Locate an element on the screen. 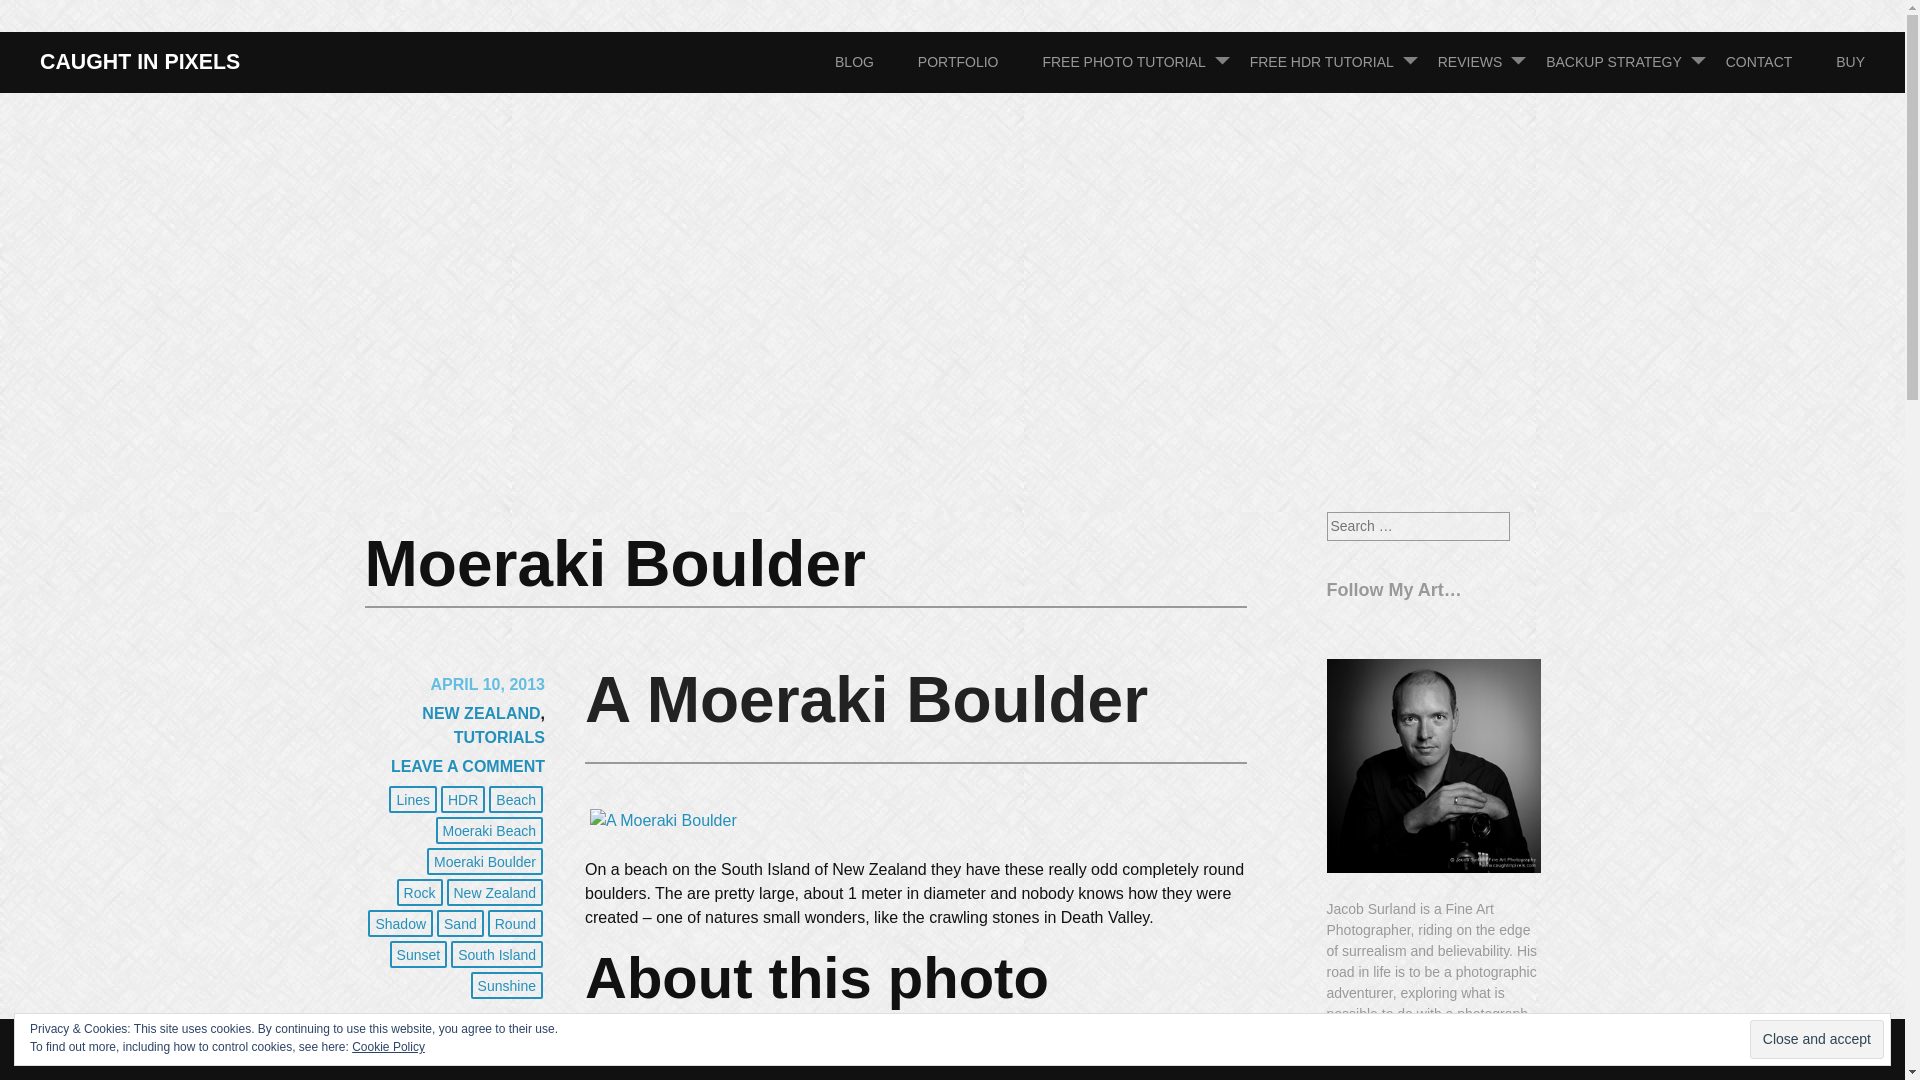 This screenshot has width=1920, height=1080. CAUGHT IN PIXELS is located at coordinates (140, 62).